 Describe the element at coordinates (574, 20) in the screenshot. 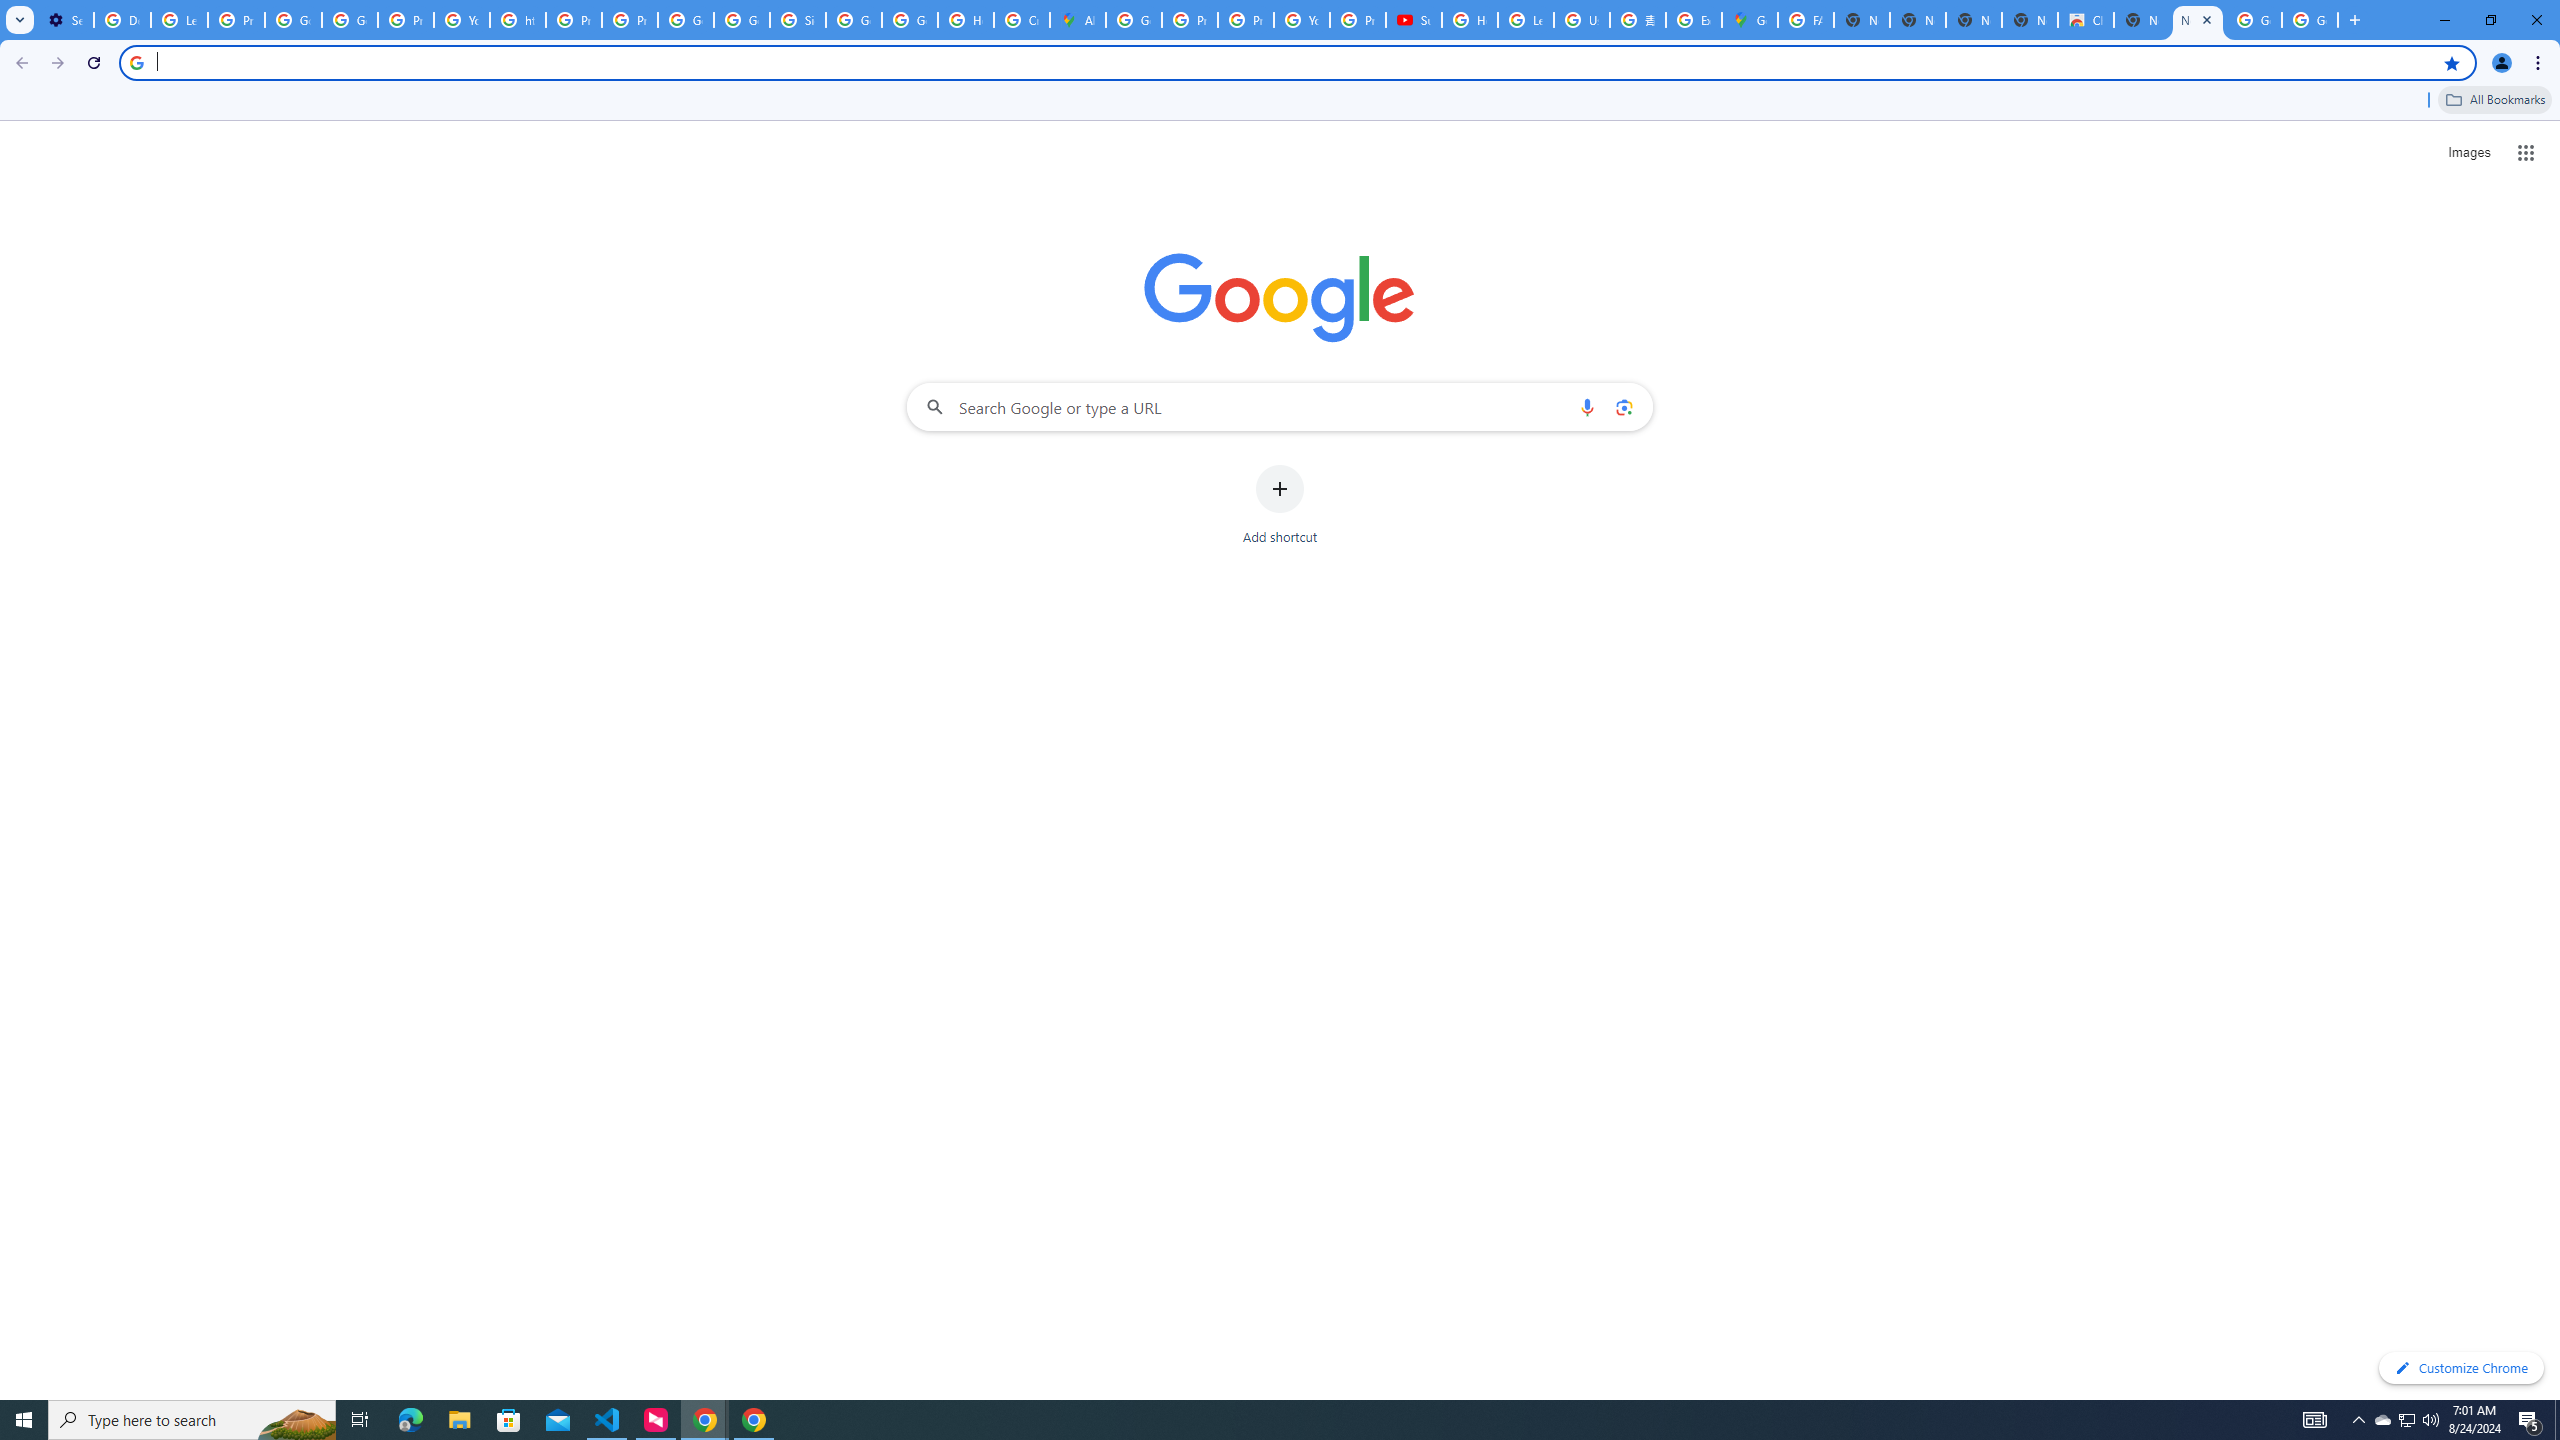

I see `Privacy Help Center - Policies Help` at that location.